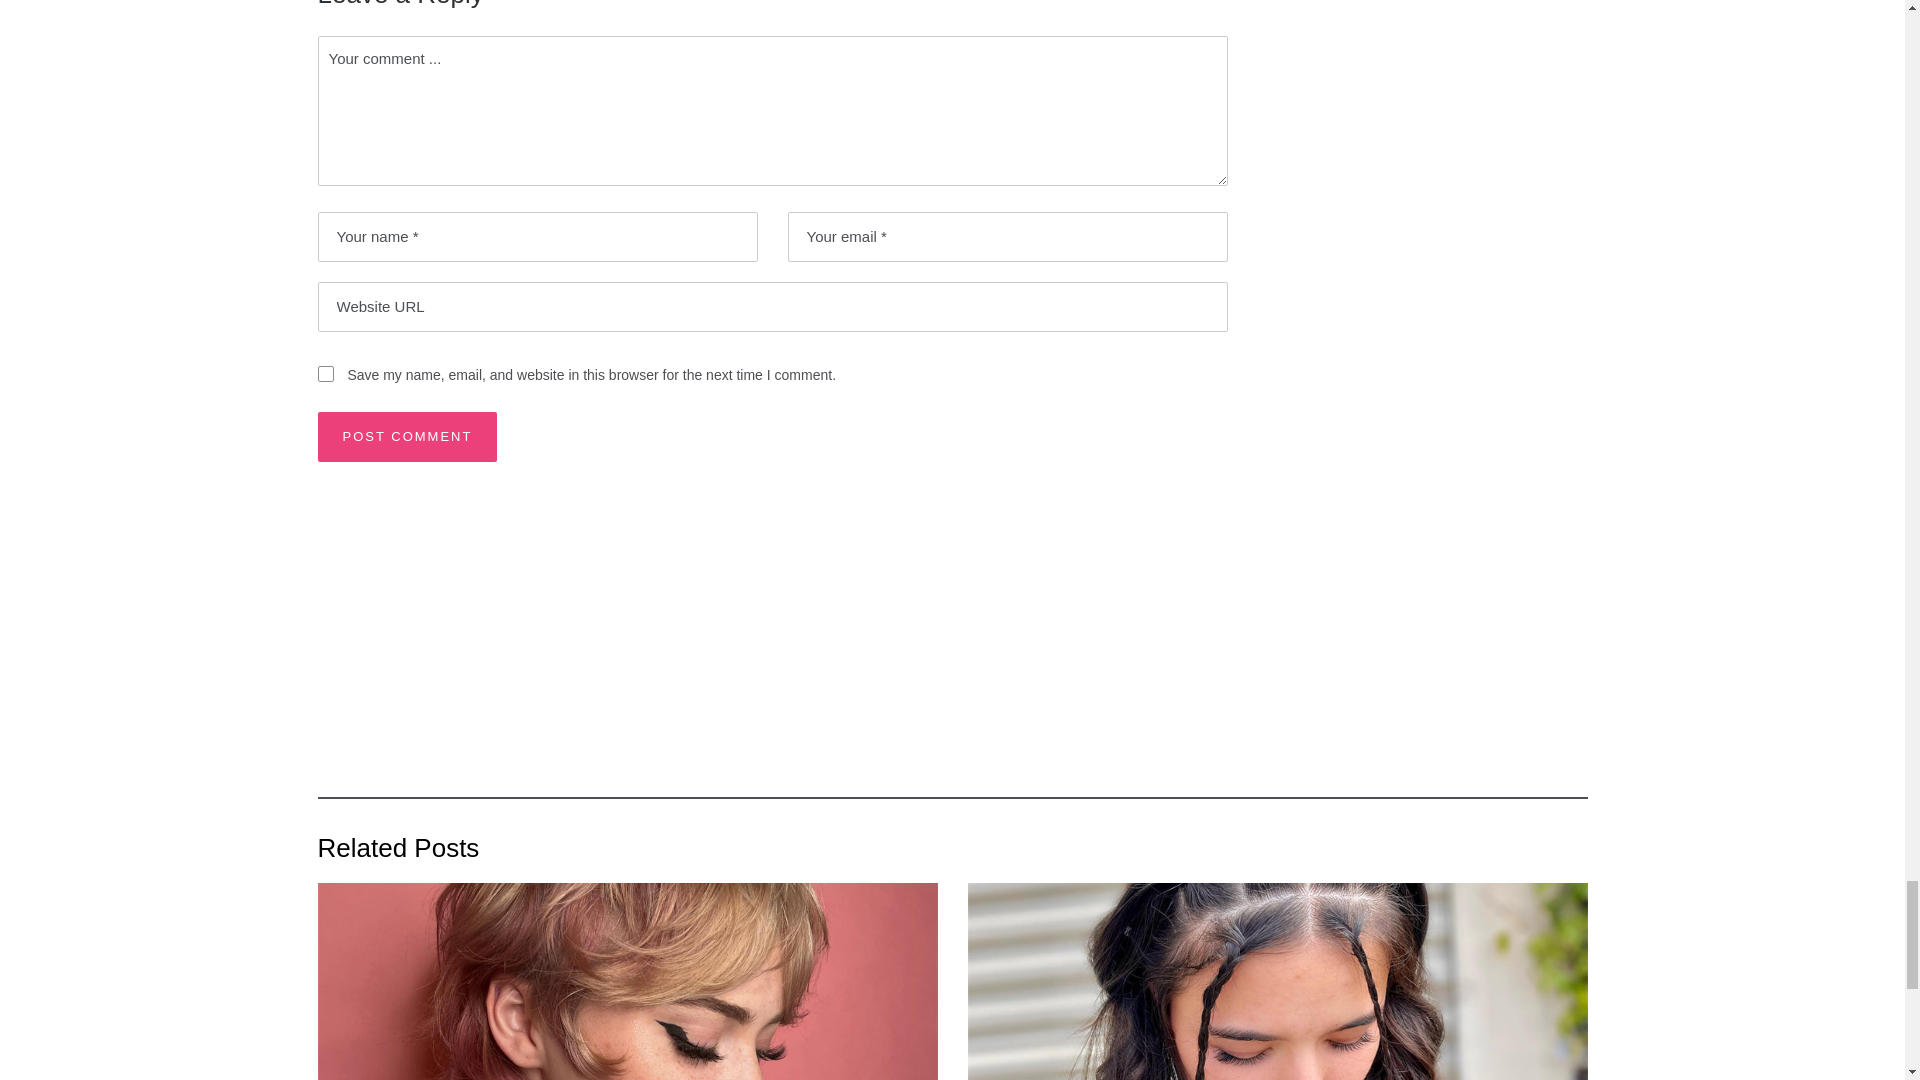  I want to click on yes, so click(326, 374).